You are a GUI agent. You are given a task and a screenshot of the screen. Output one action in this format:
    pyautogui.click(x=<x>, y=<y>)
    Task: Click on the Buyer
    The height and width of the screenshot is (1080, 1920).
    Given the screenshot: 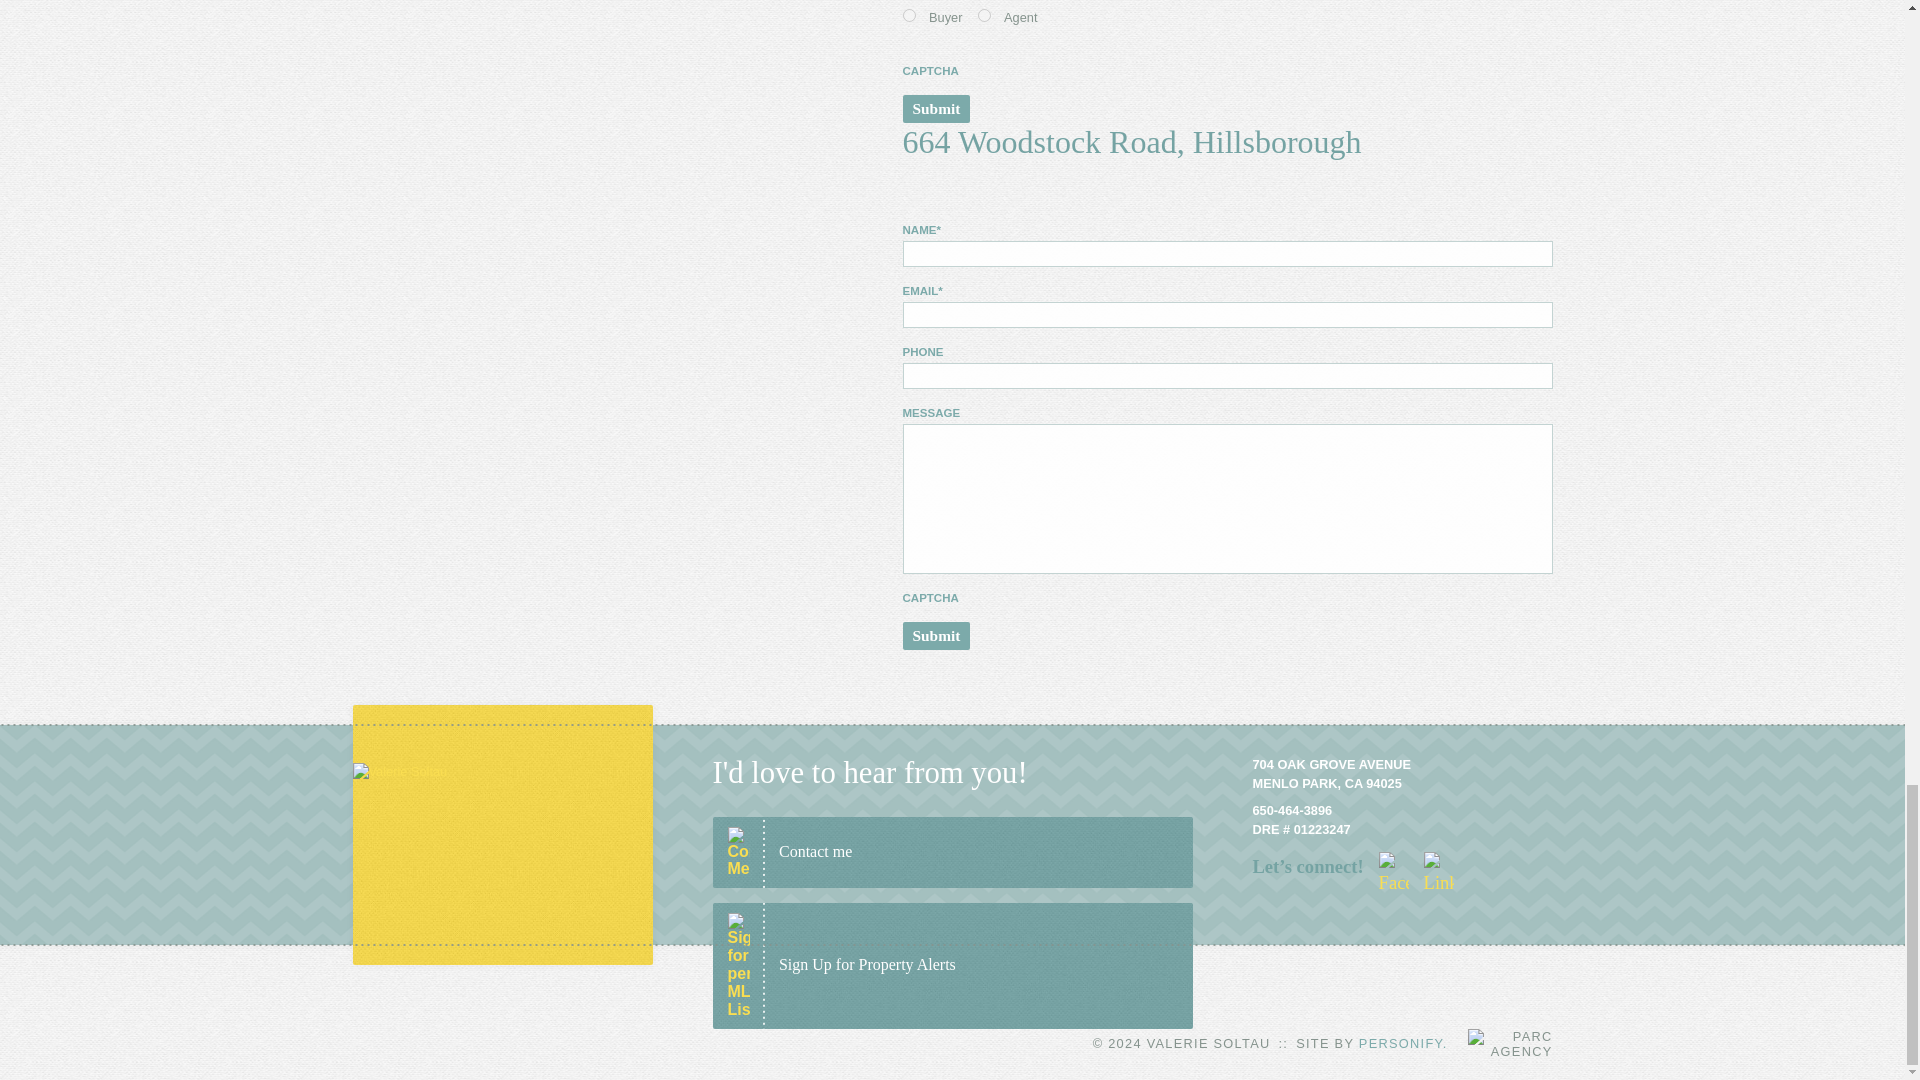 What is the action you would take?
    pyautogui.click(x=908, y=14)
    